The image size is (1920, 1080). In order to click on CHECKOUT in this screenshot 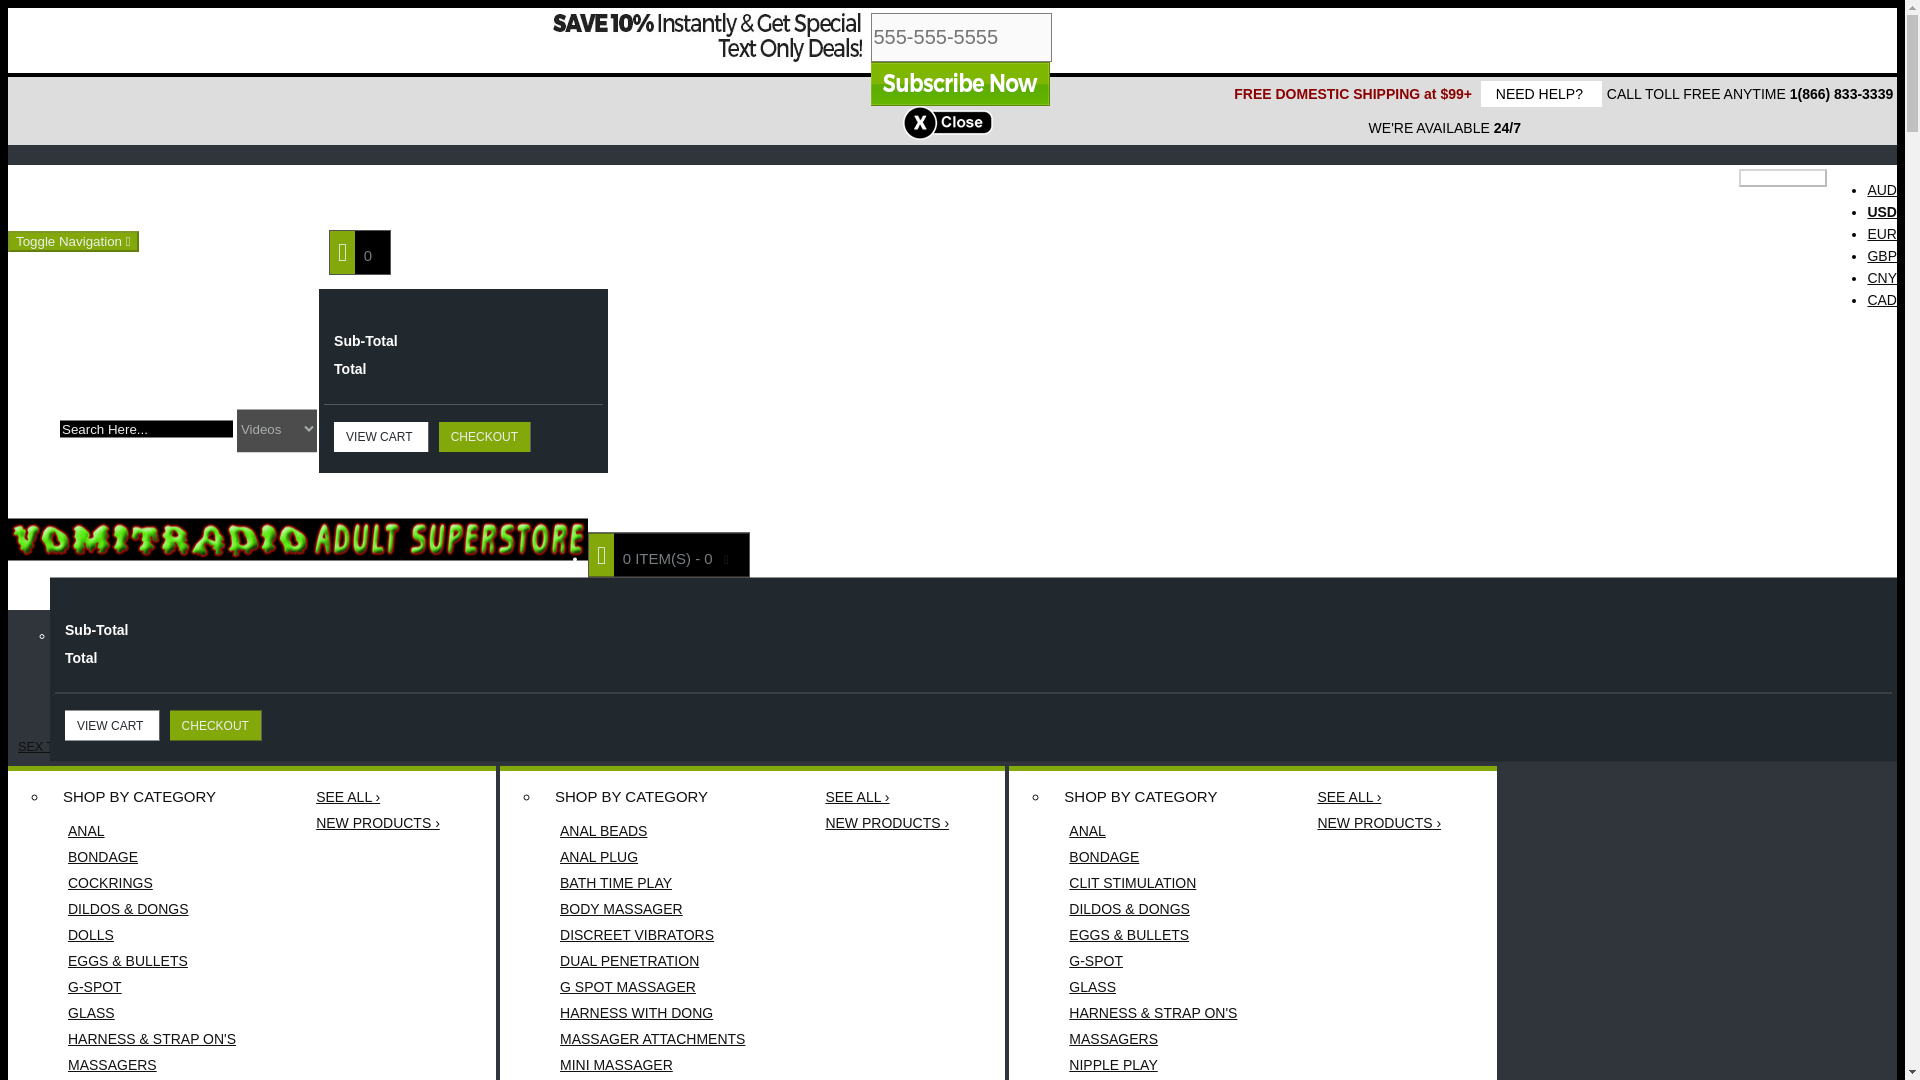, I will do `click(216, 724)`.